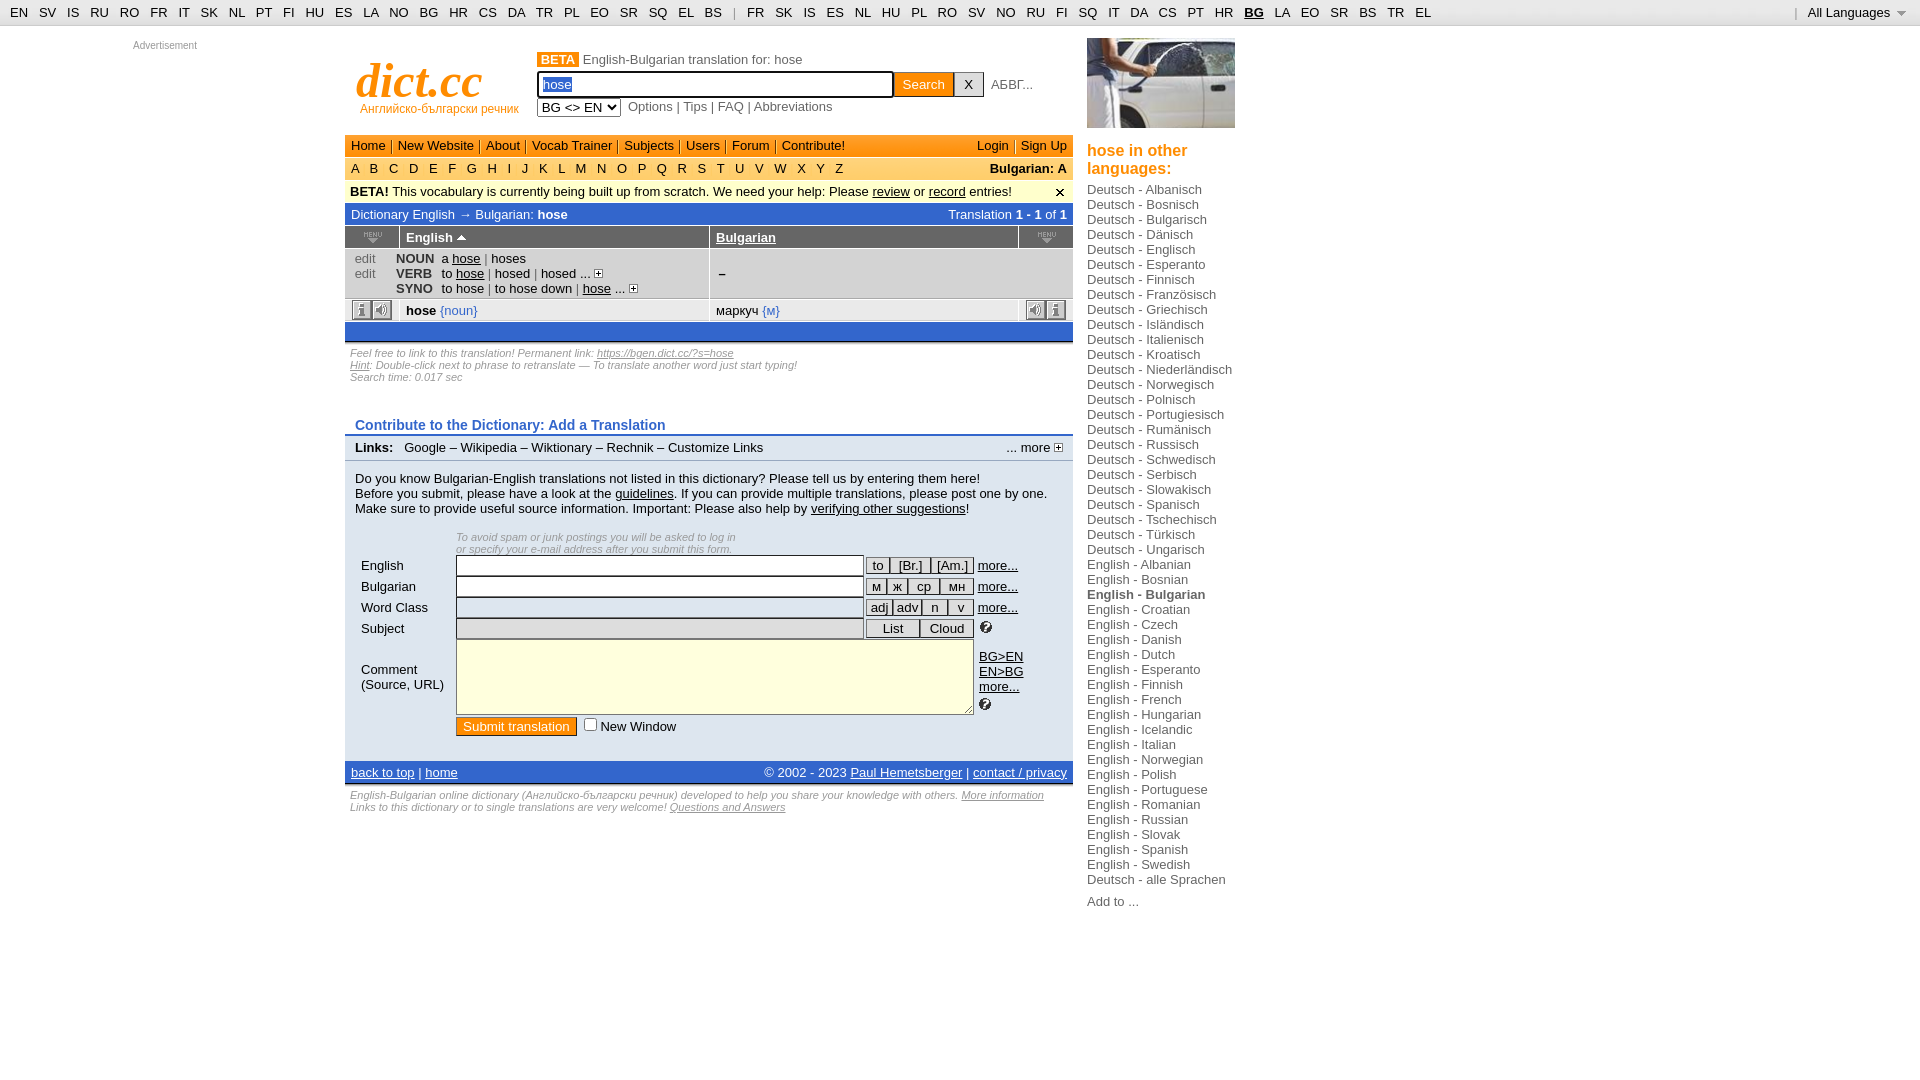 Image resolution: width=1920 pixels, height=1080 pixels. I want to click on CS, so click(488, 12).